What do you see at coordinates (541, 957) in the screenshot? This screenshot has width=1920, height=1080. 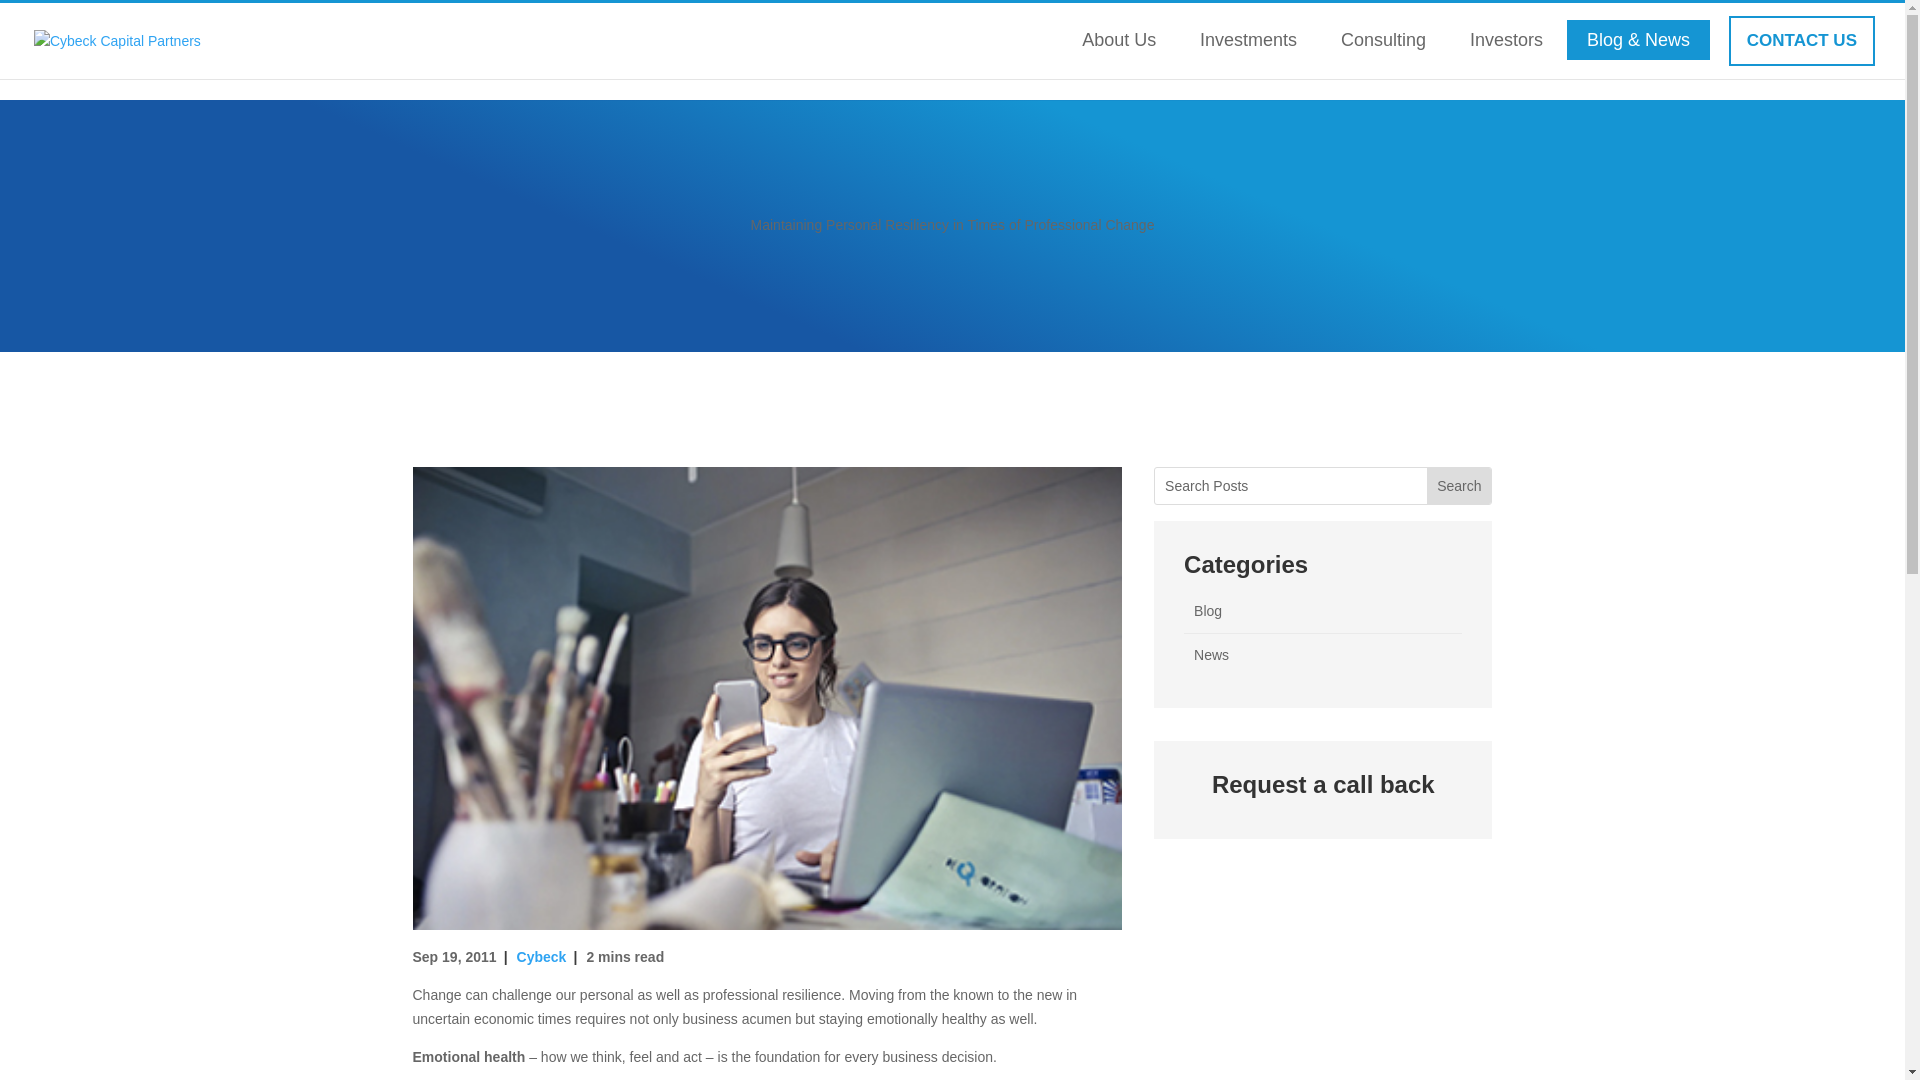 I see `Cybeck` at bounding box center [541, 957].